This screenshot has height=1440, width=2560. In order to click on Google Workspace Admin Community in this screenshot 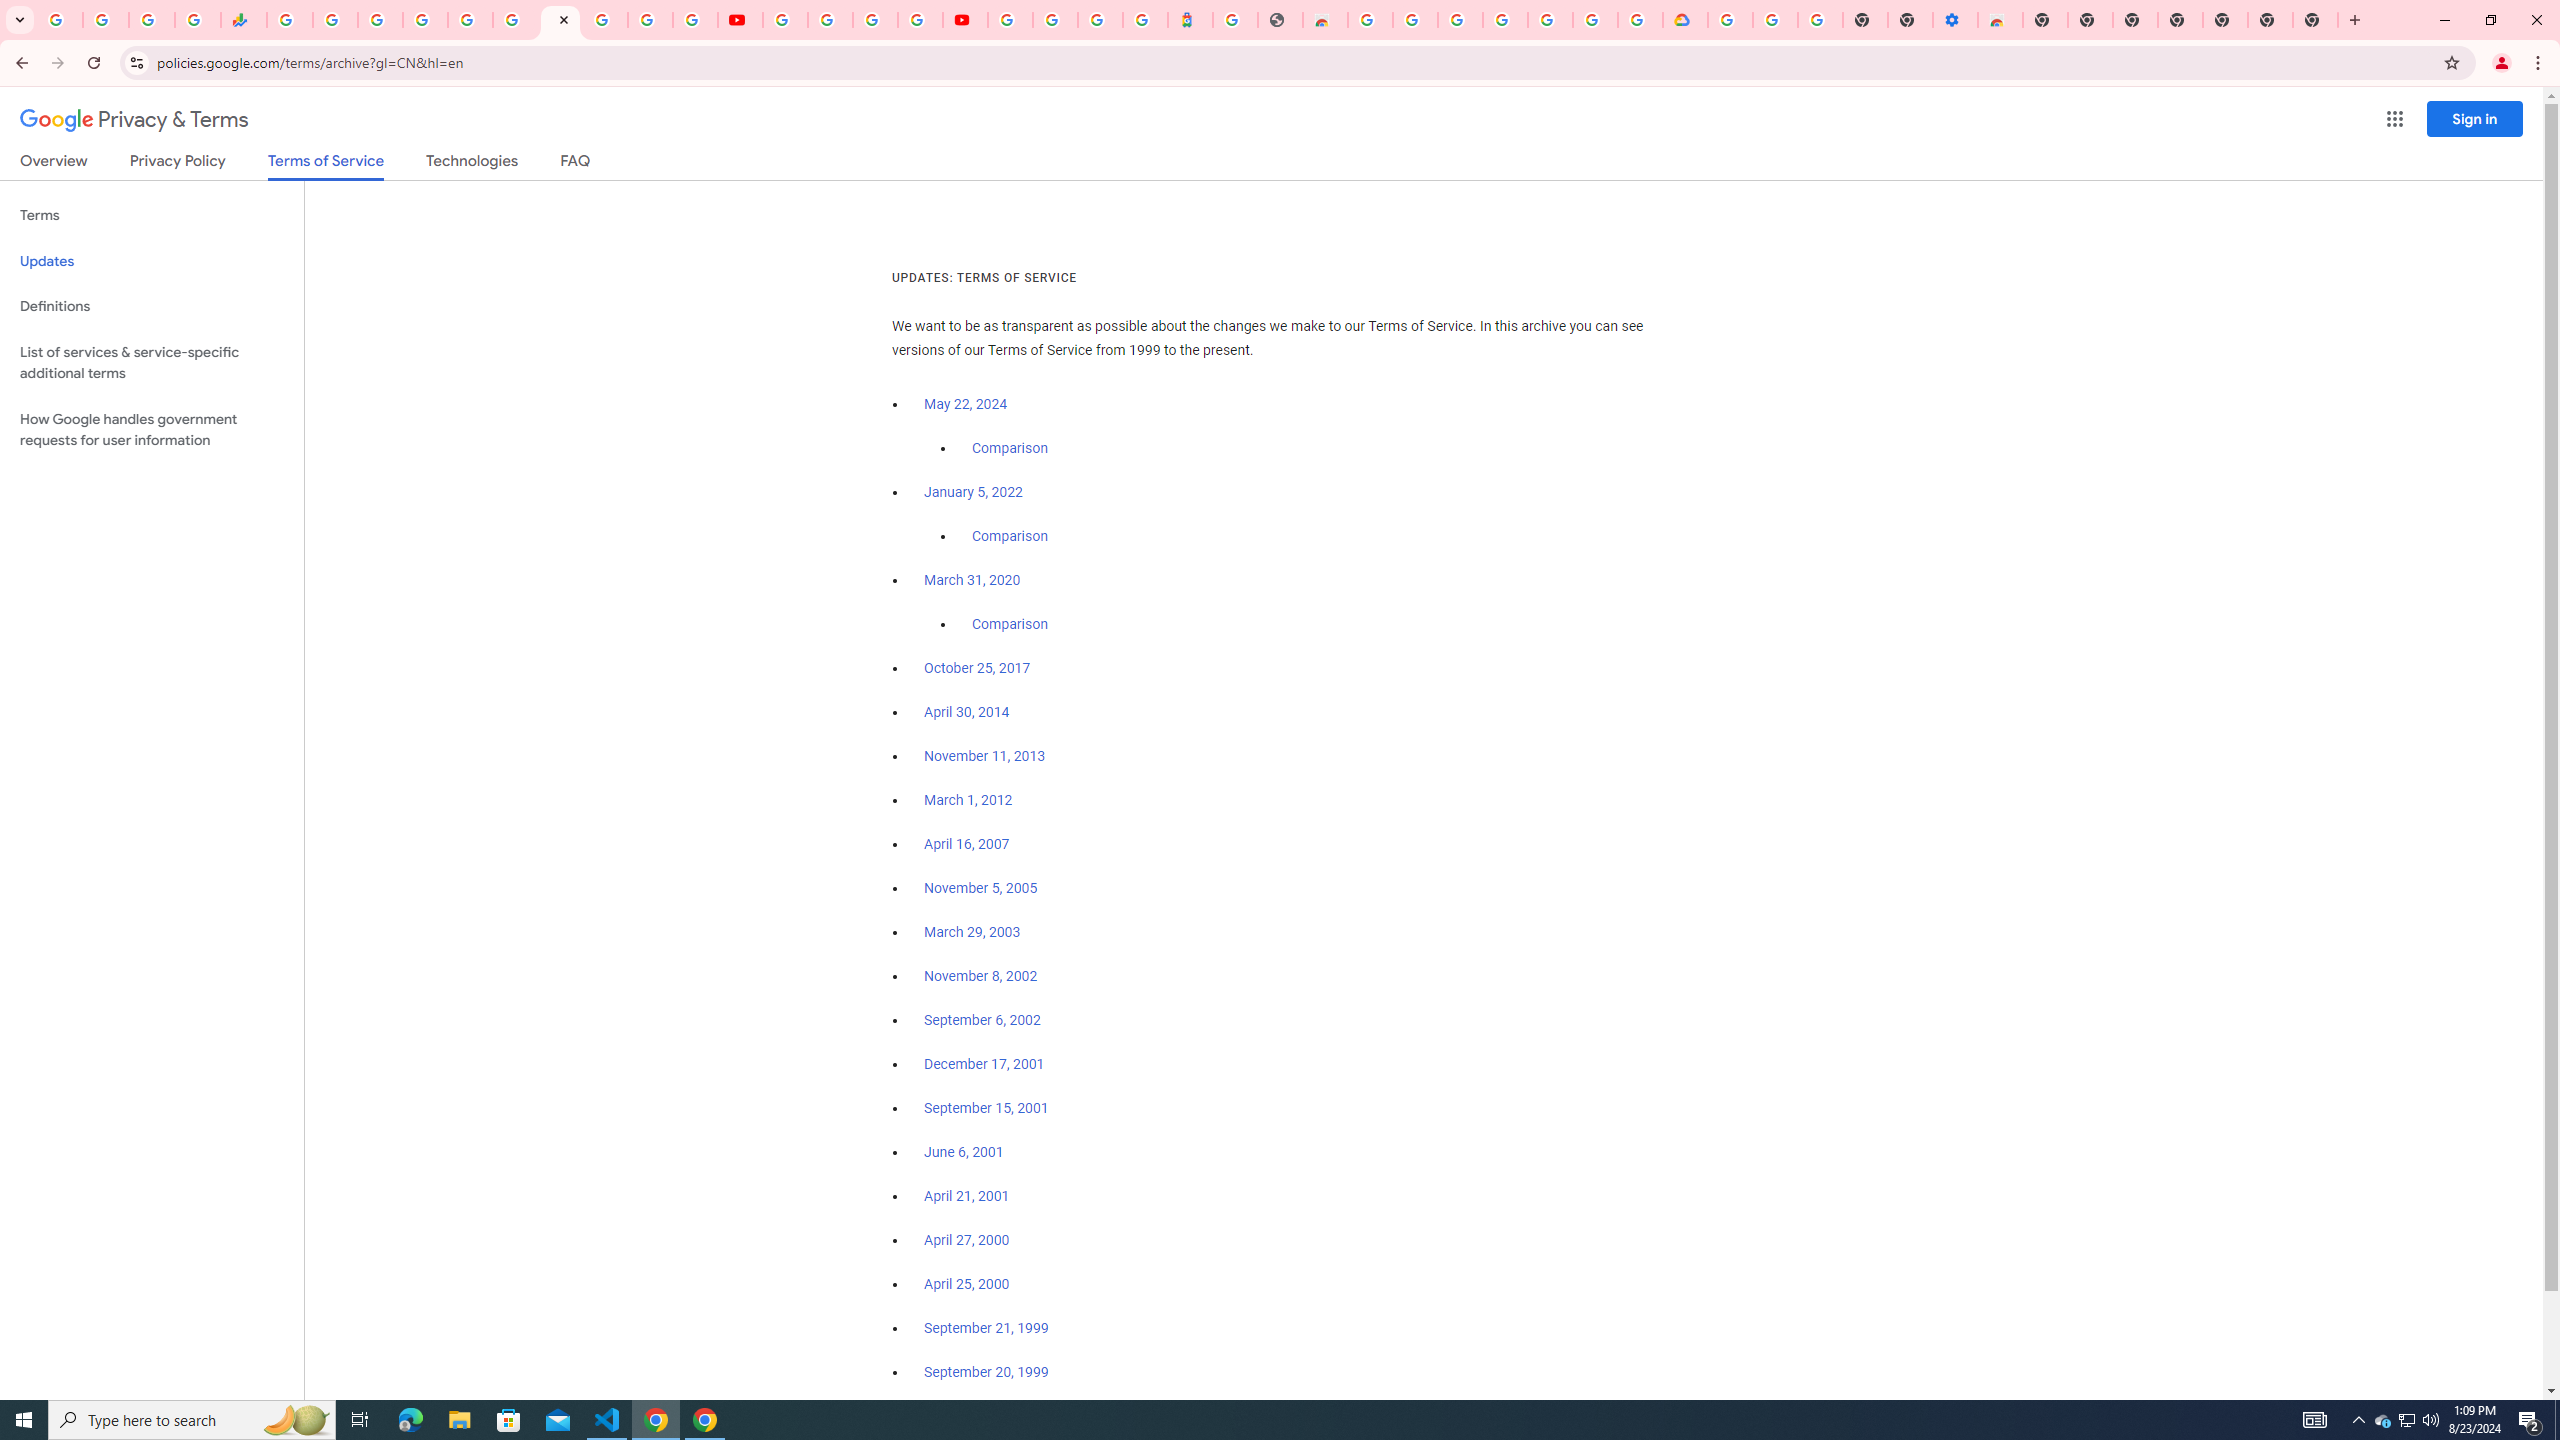, I will do `click(60, 20)`.